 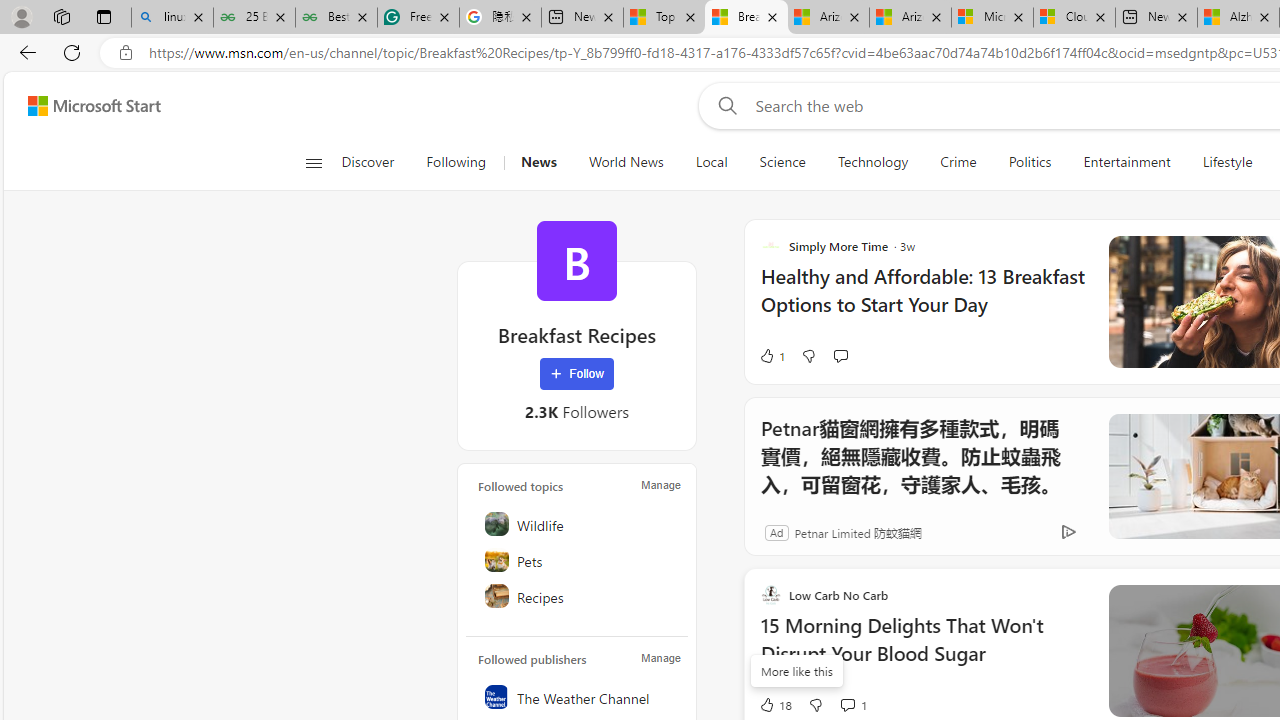 I want to click on Class: button-glyph, so click(x=313, y=162).